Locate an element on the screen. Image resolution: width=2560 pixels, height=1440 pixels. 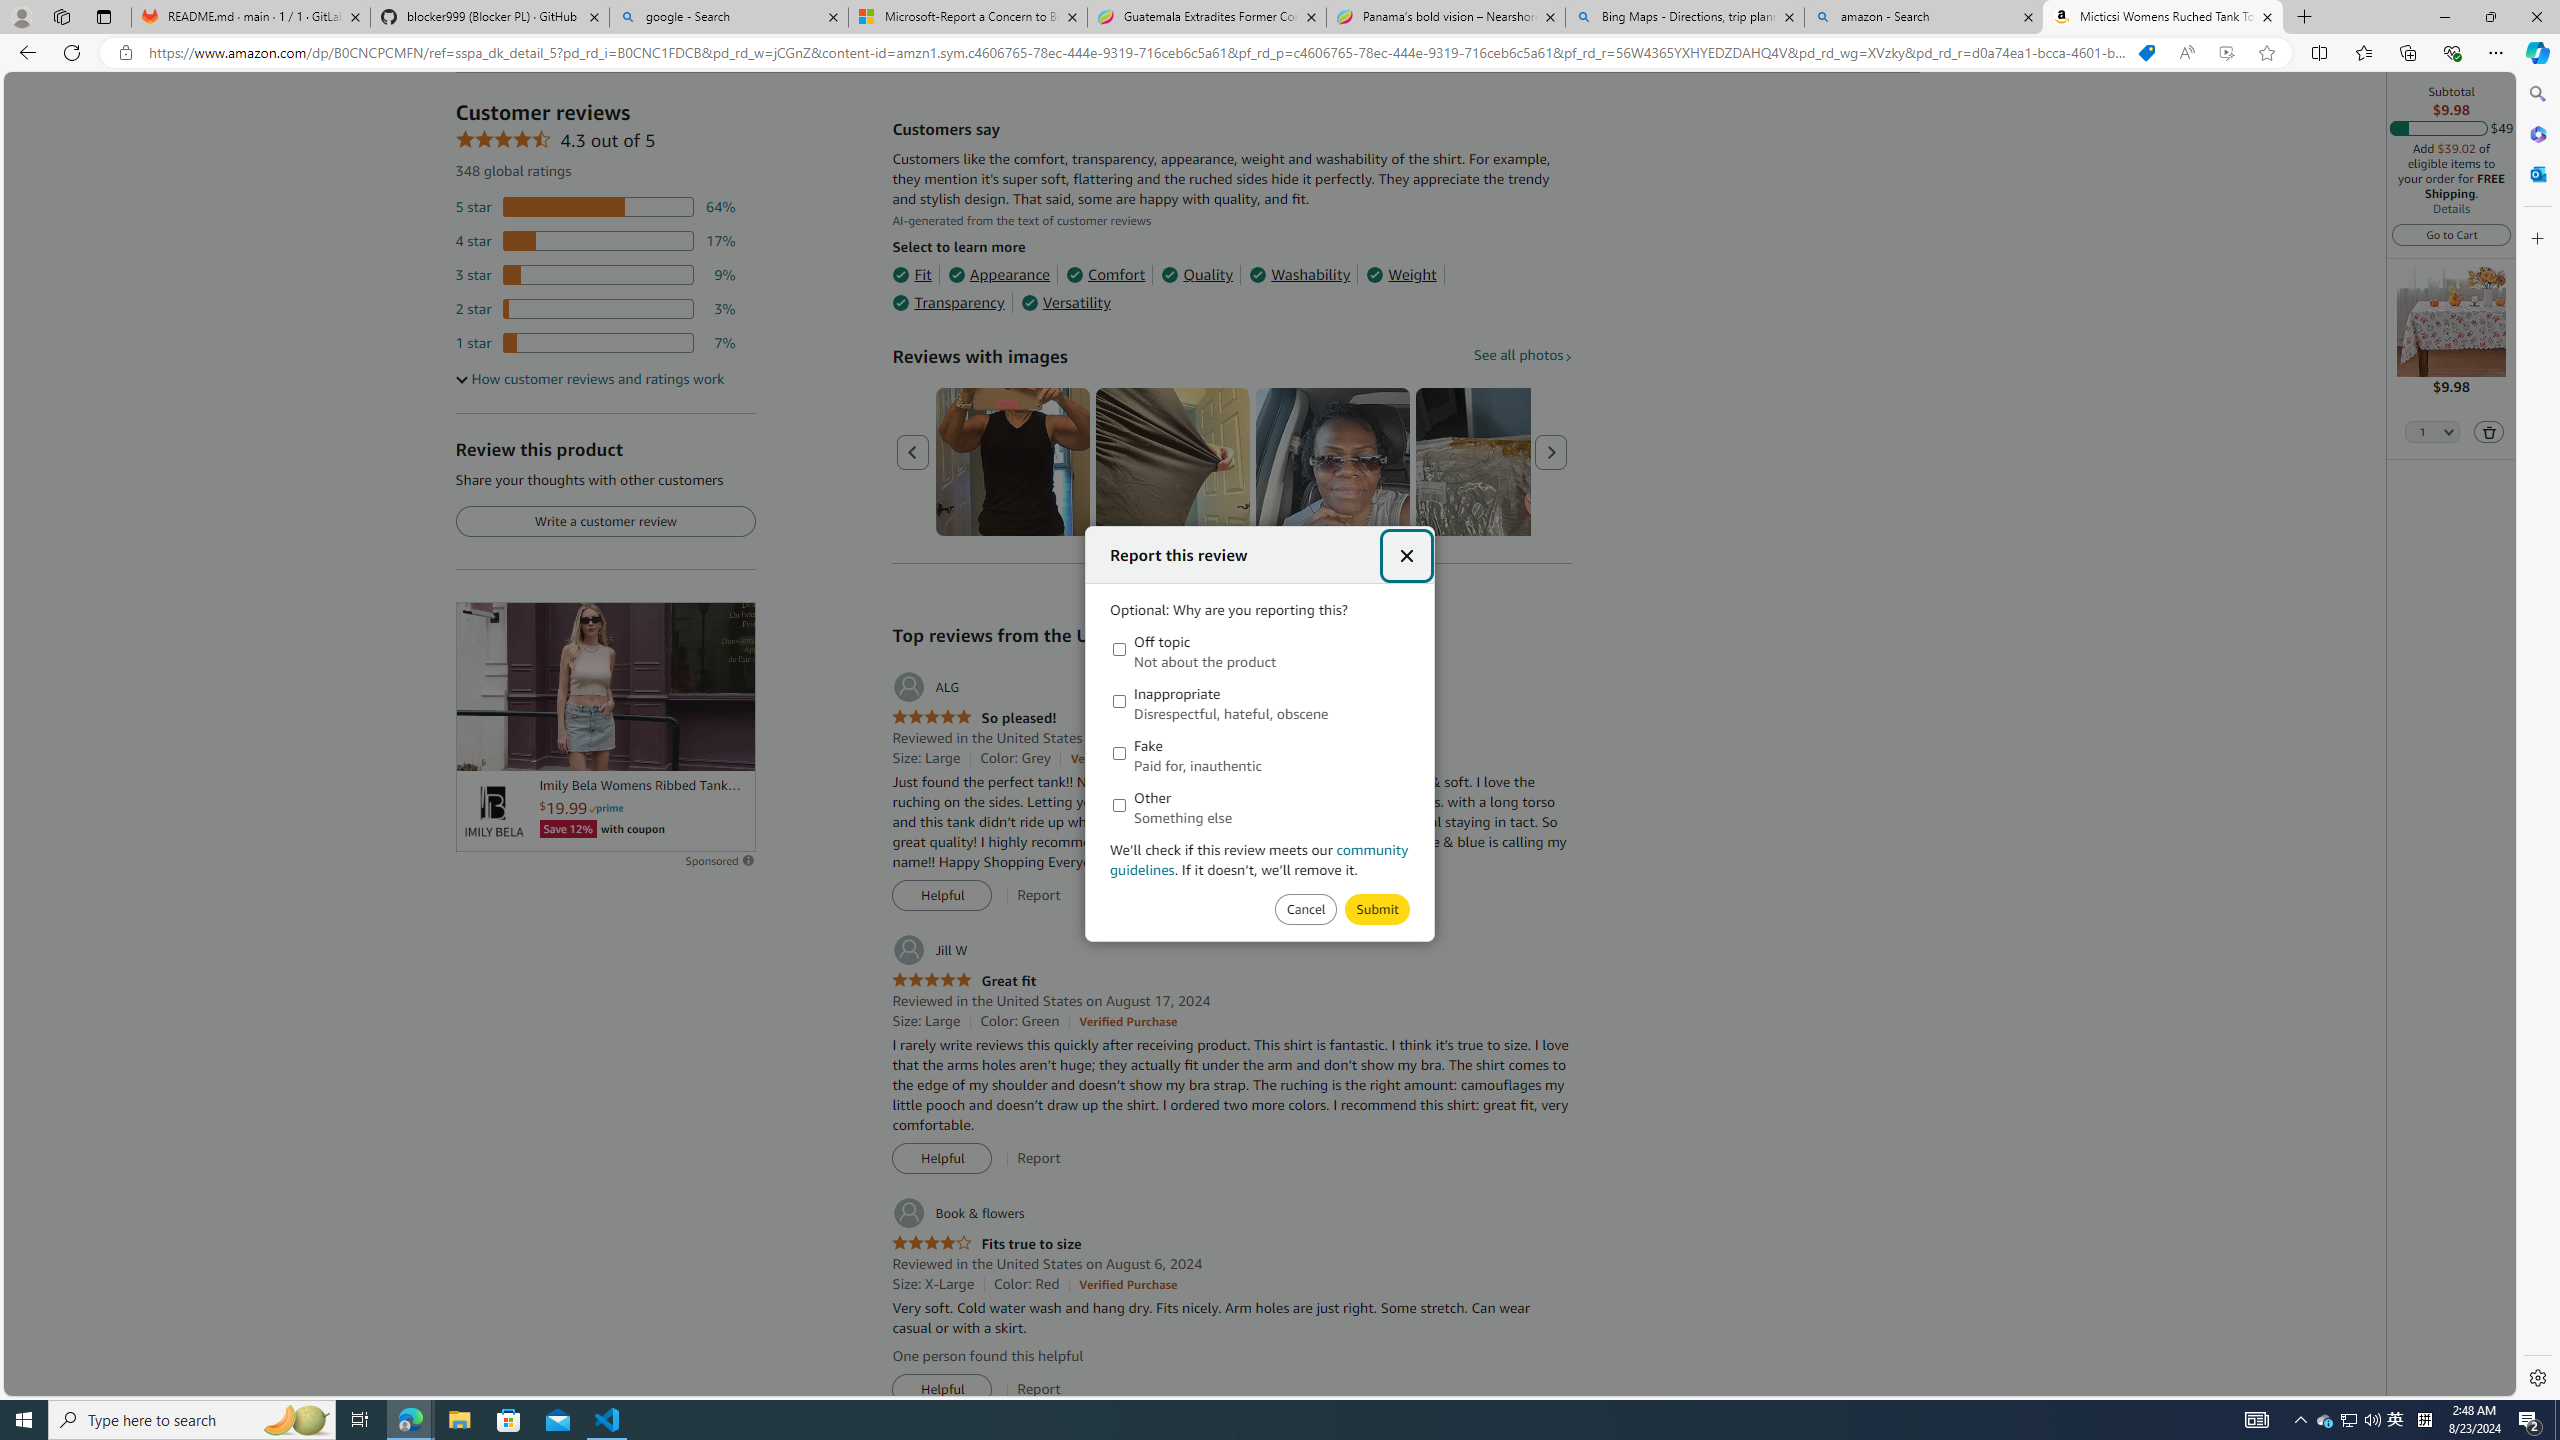
Comfort is located at coordinates (1105, 275).